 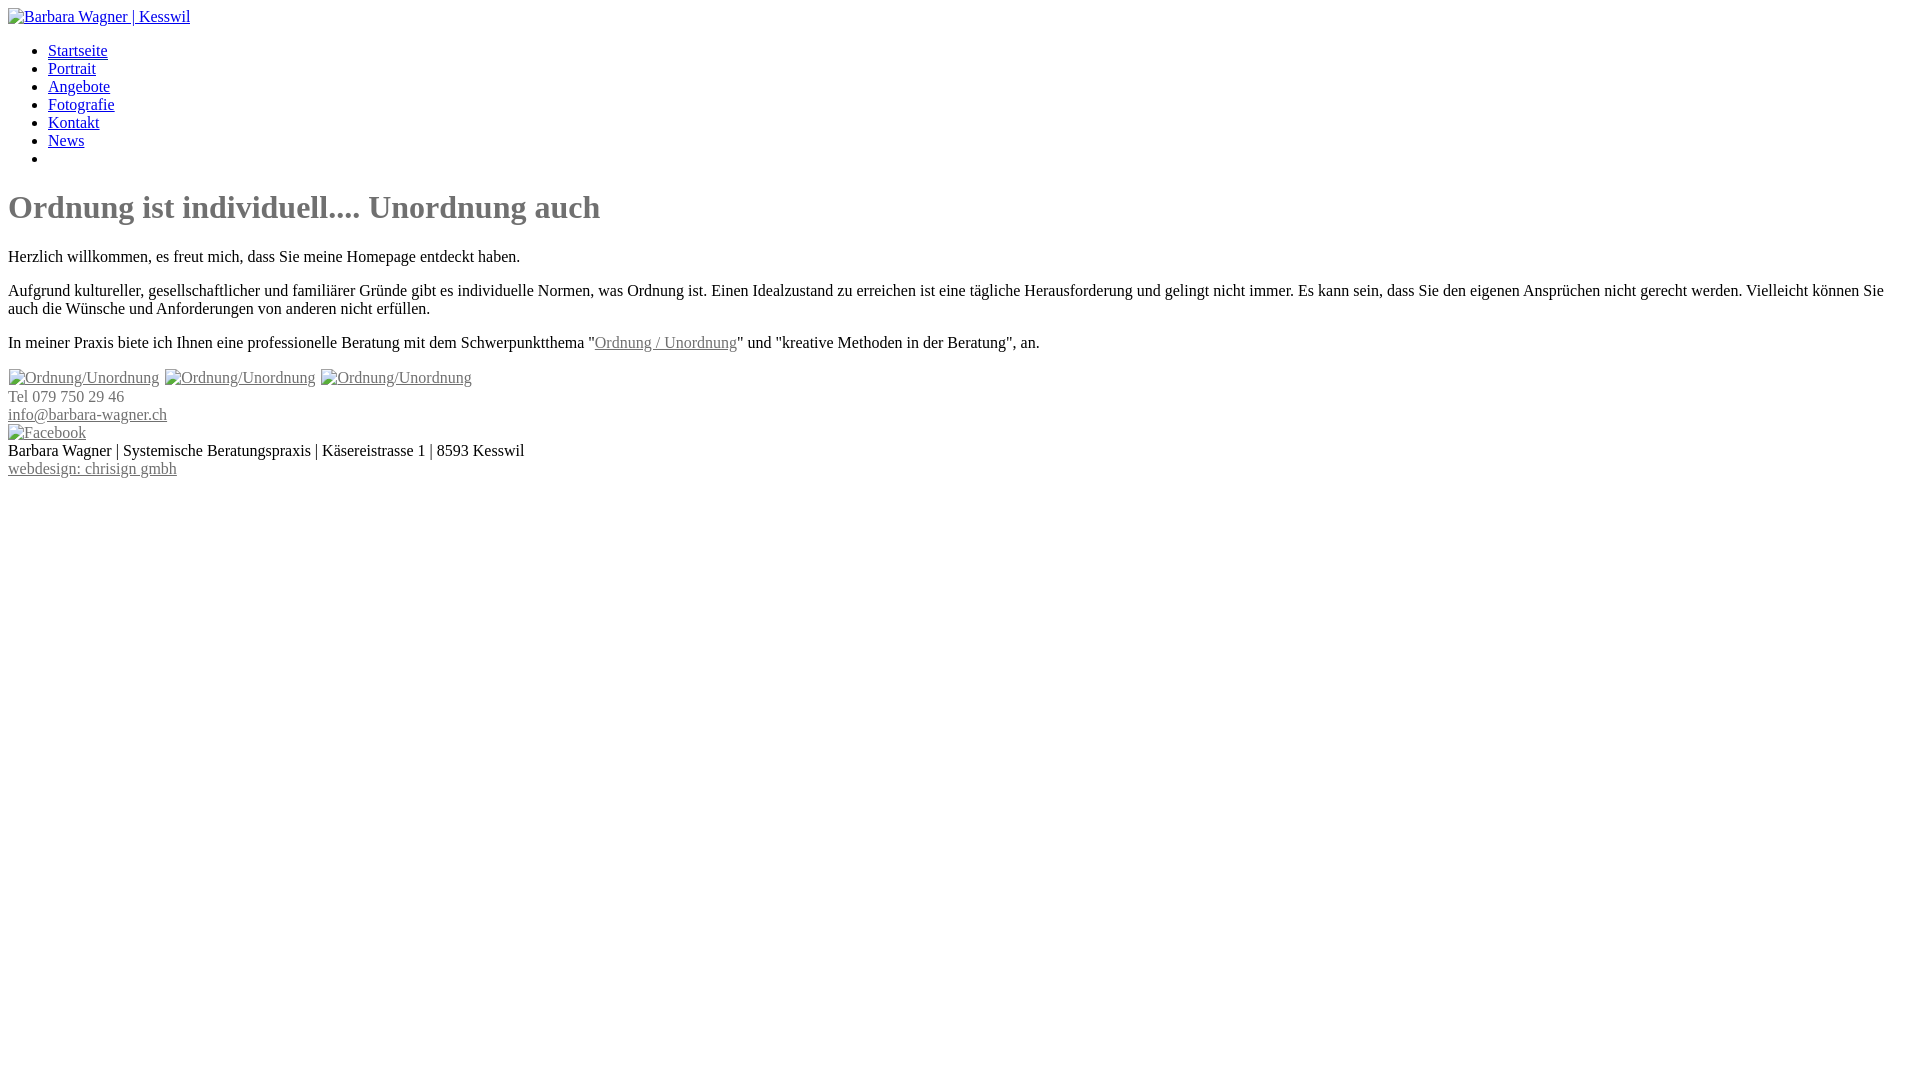 What do you see at coordinates (66, 140) in the screenshot?
I see `News` at bounding box center [66, 140].